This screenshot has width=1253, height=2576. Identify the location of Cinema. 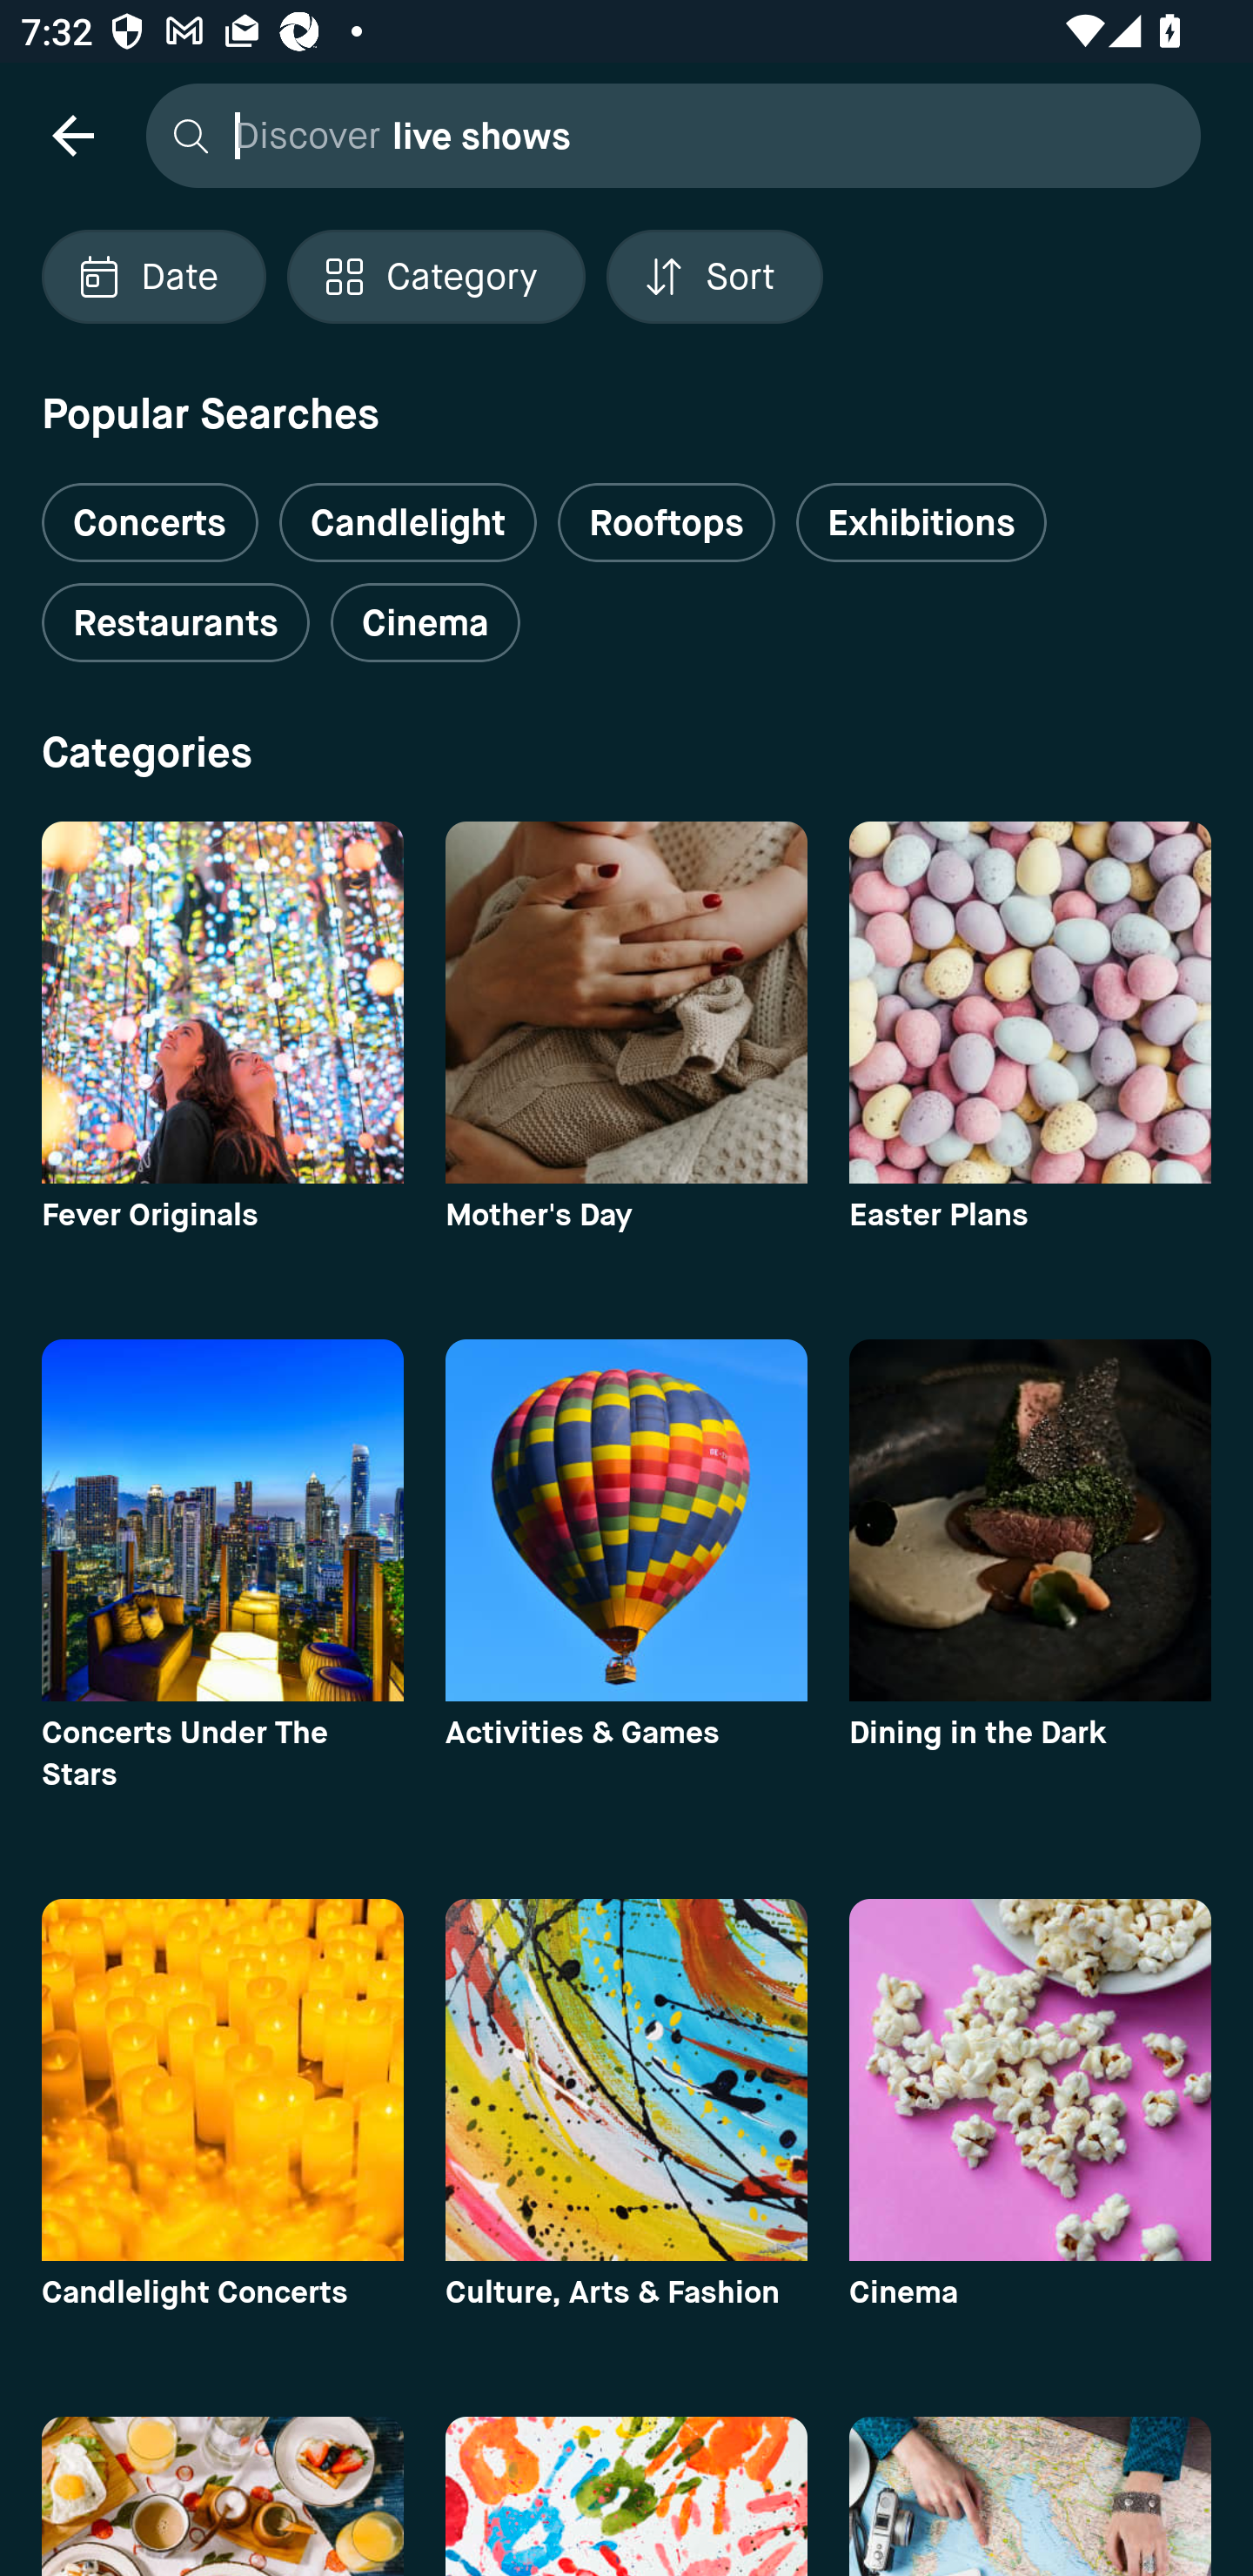
(425, 623).